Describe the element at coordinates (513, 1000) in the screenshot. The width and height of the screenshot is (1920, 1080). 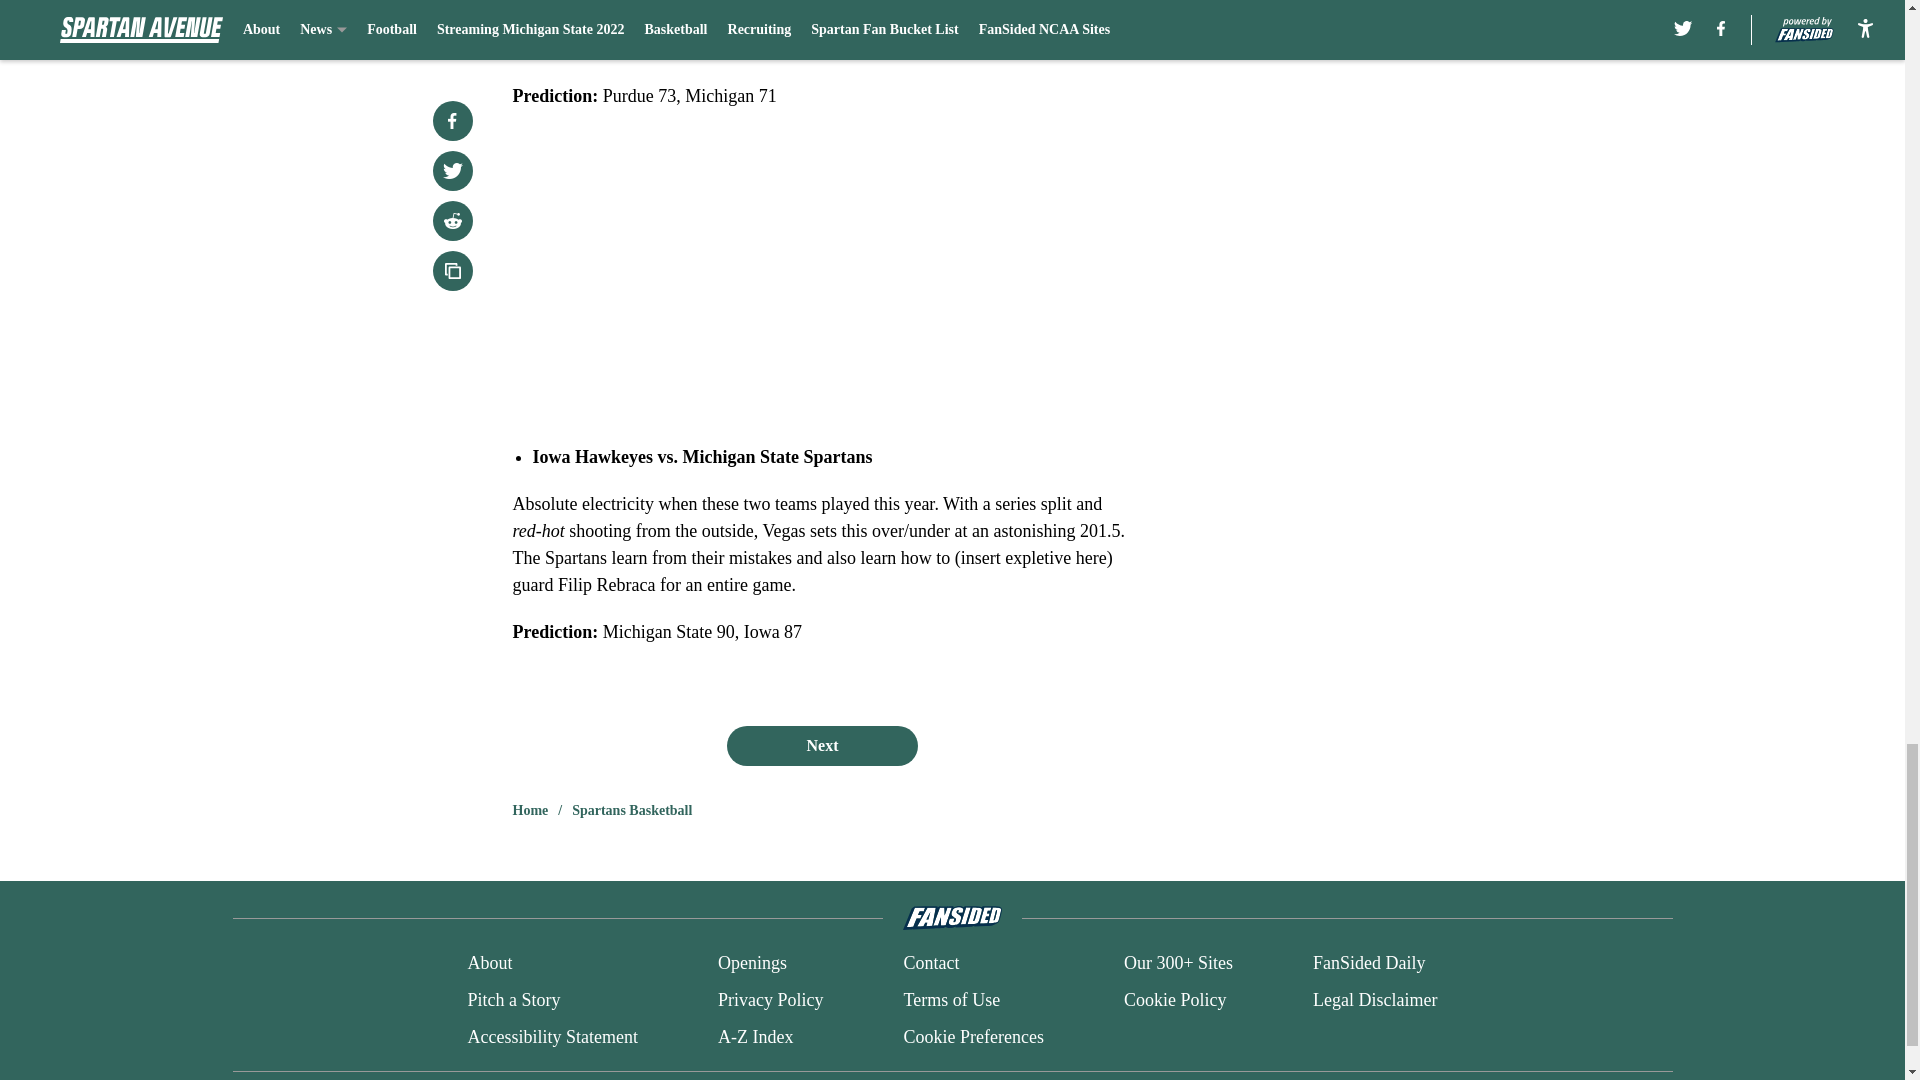
I see `Pitch a Story` at that location.